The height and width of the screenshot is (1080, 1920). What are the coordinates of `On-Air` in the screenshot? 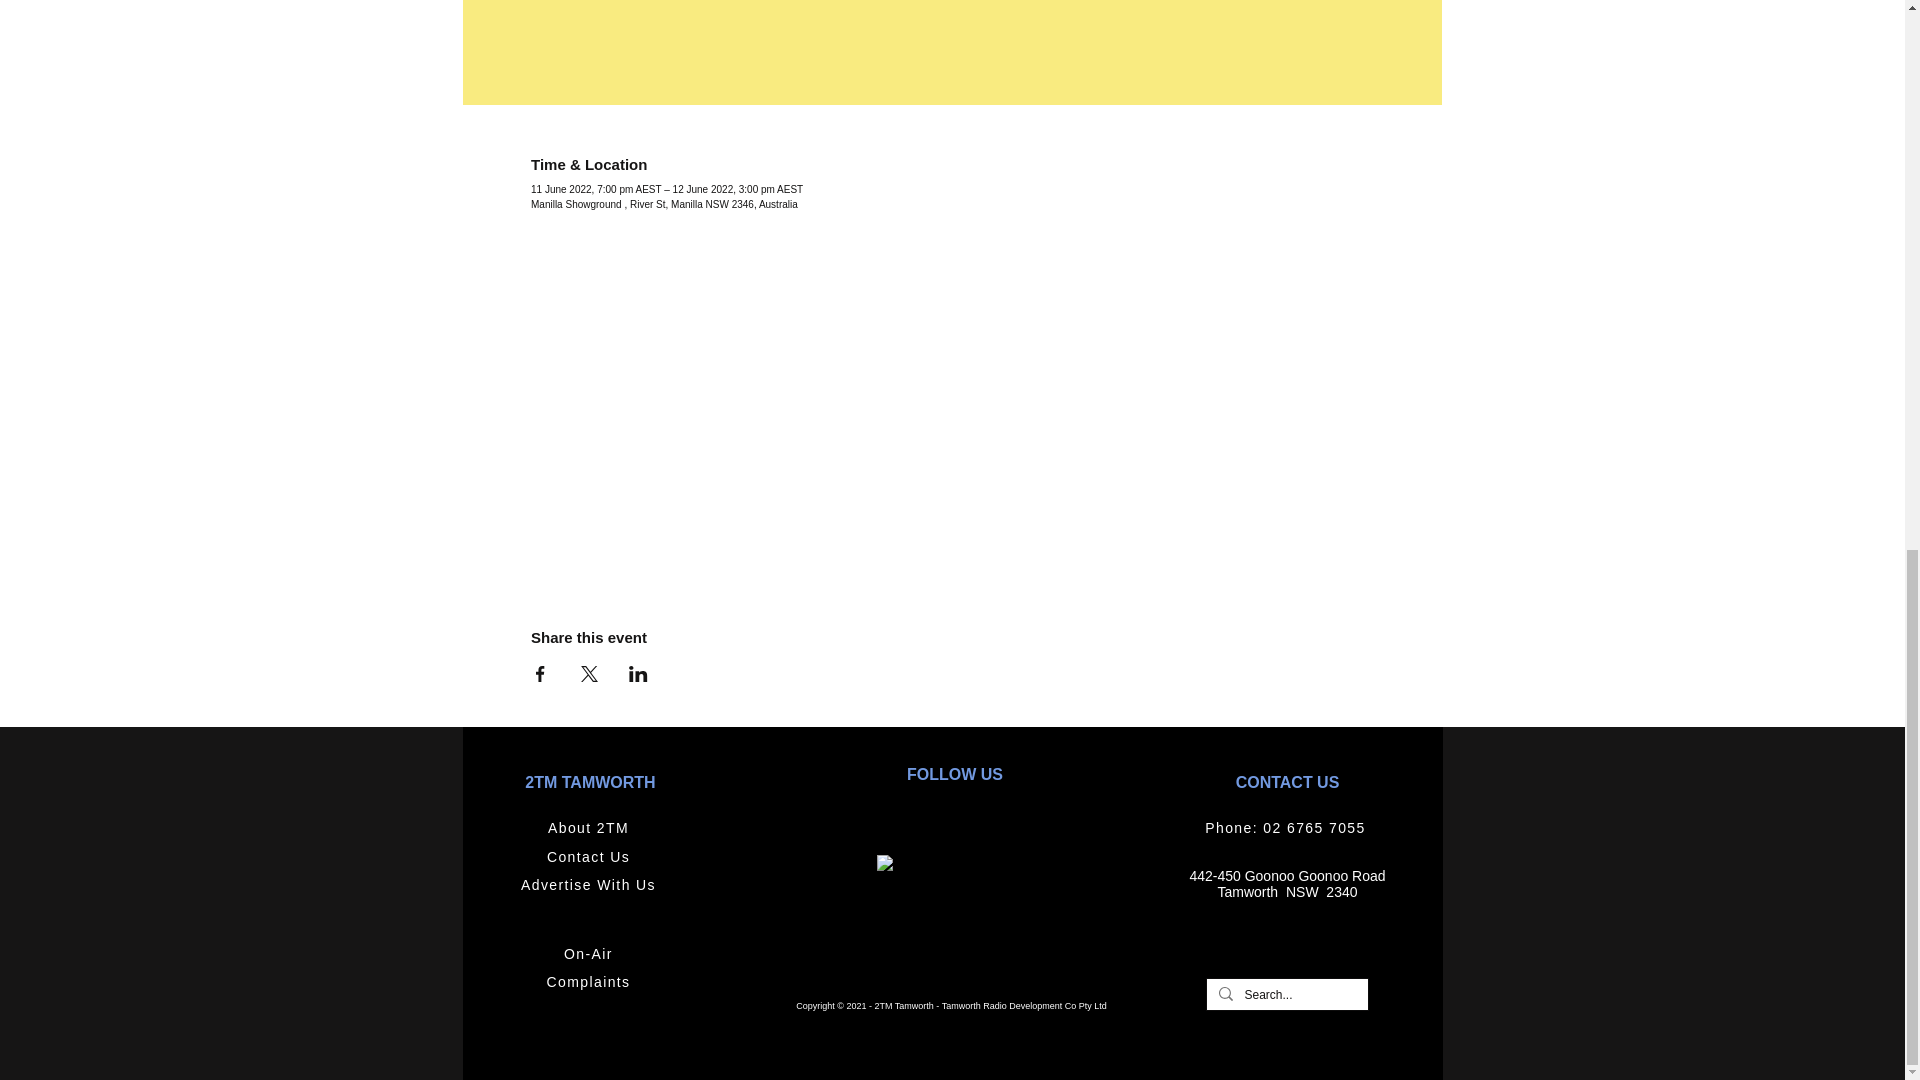 It's located at (590, 954).